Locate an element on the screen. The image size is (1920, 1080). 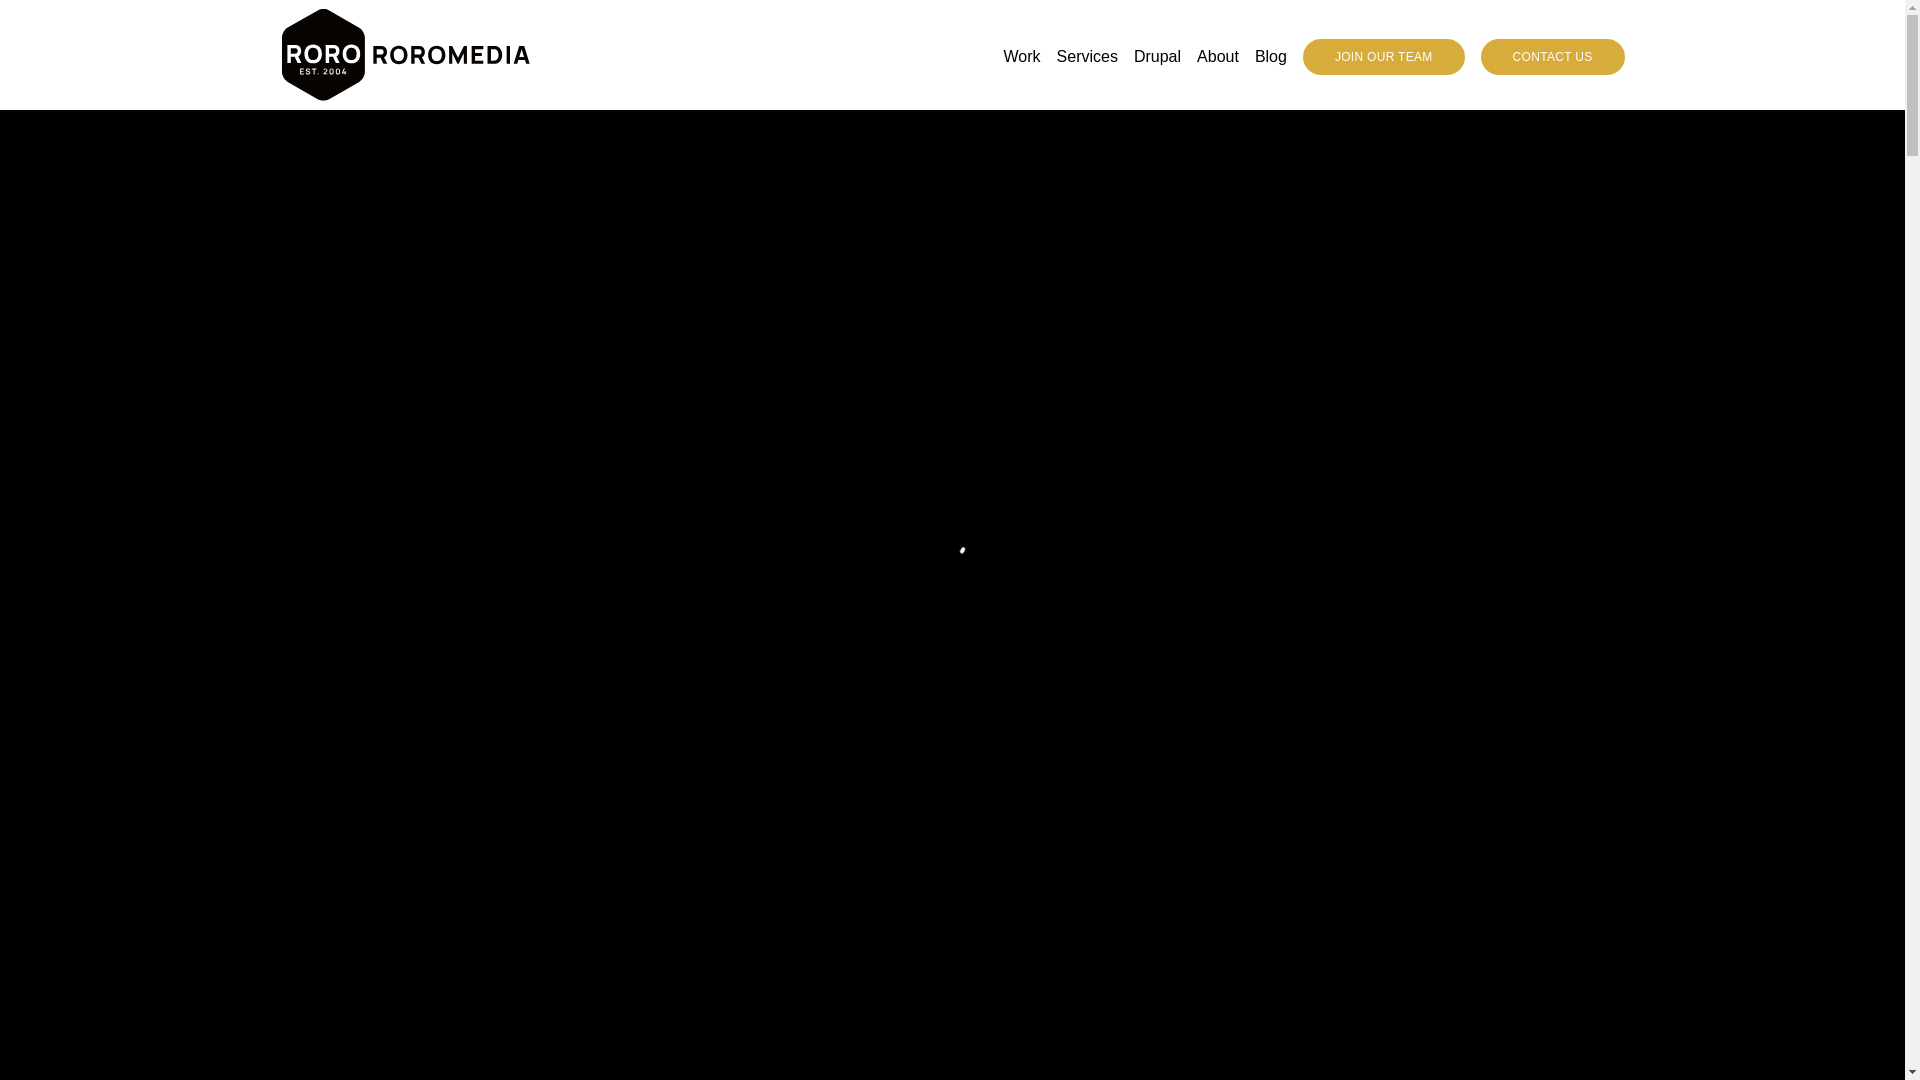
Drupal is located at coordinates (1157, 57).